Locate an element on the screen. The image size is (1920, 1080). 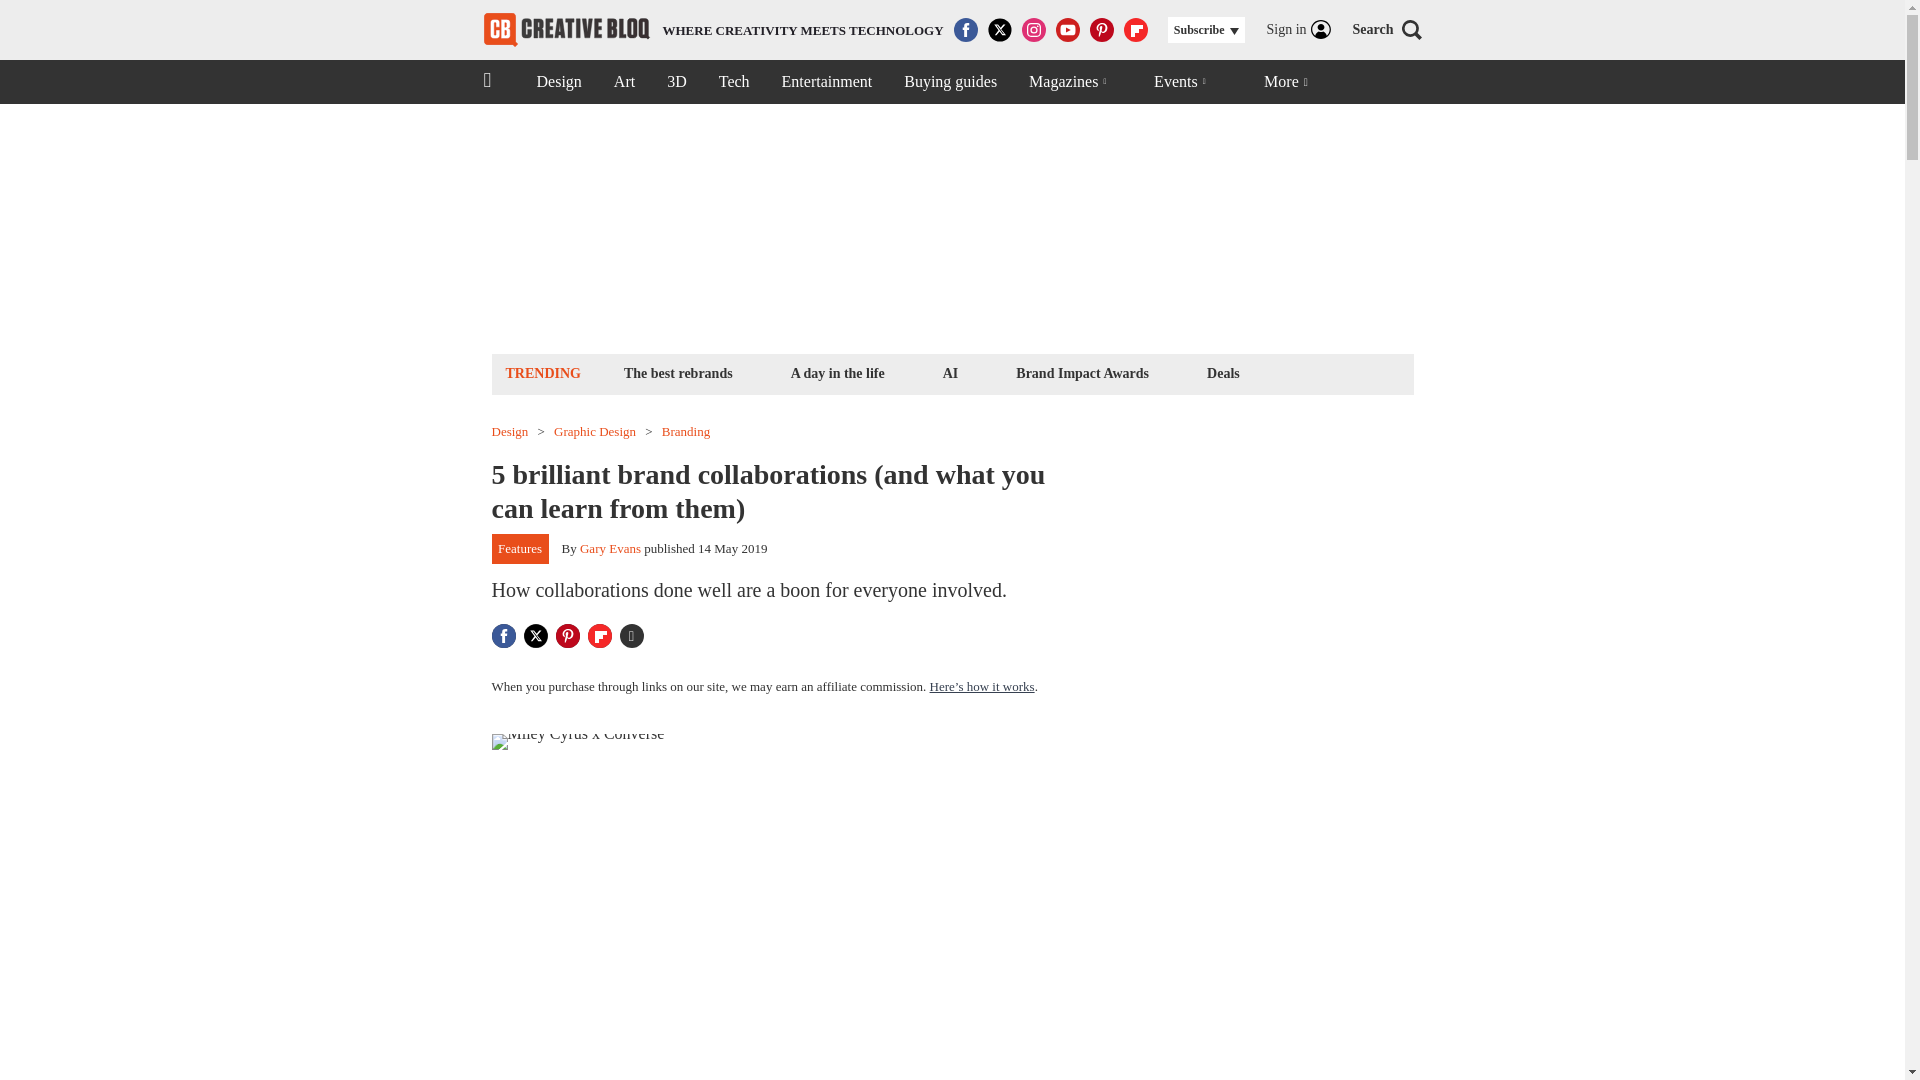
Brand Impact Awards is located at coordinates (558, 82).